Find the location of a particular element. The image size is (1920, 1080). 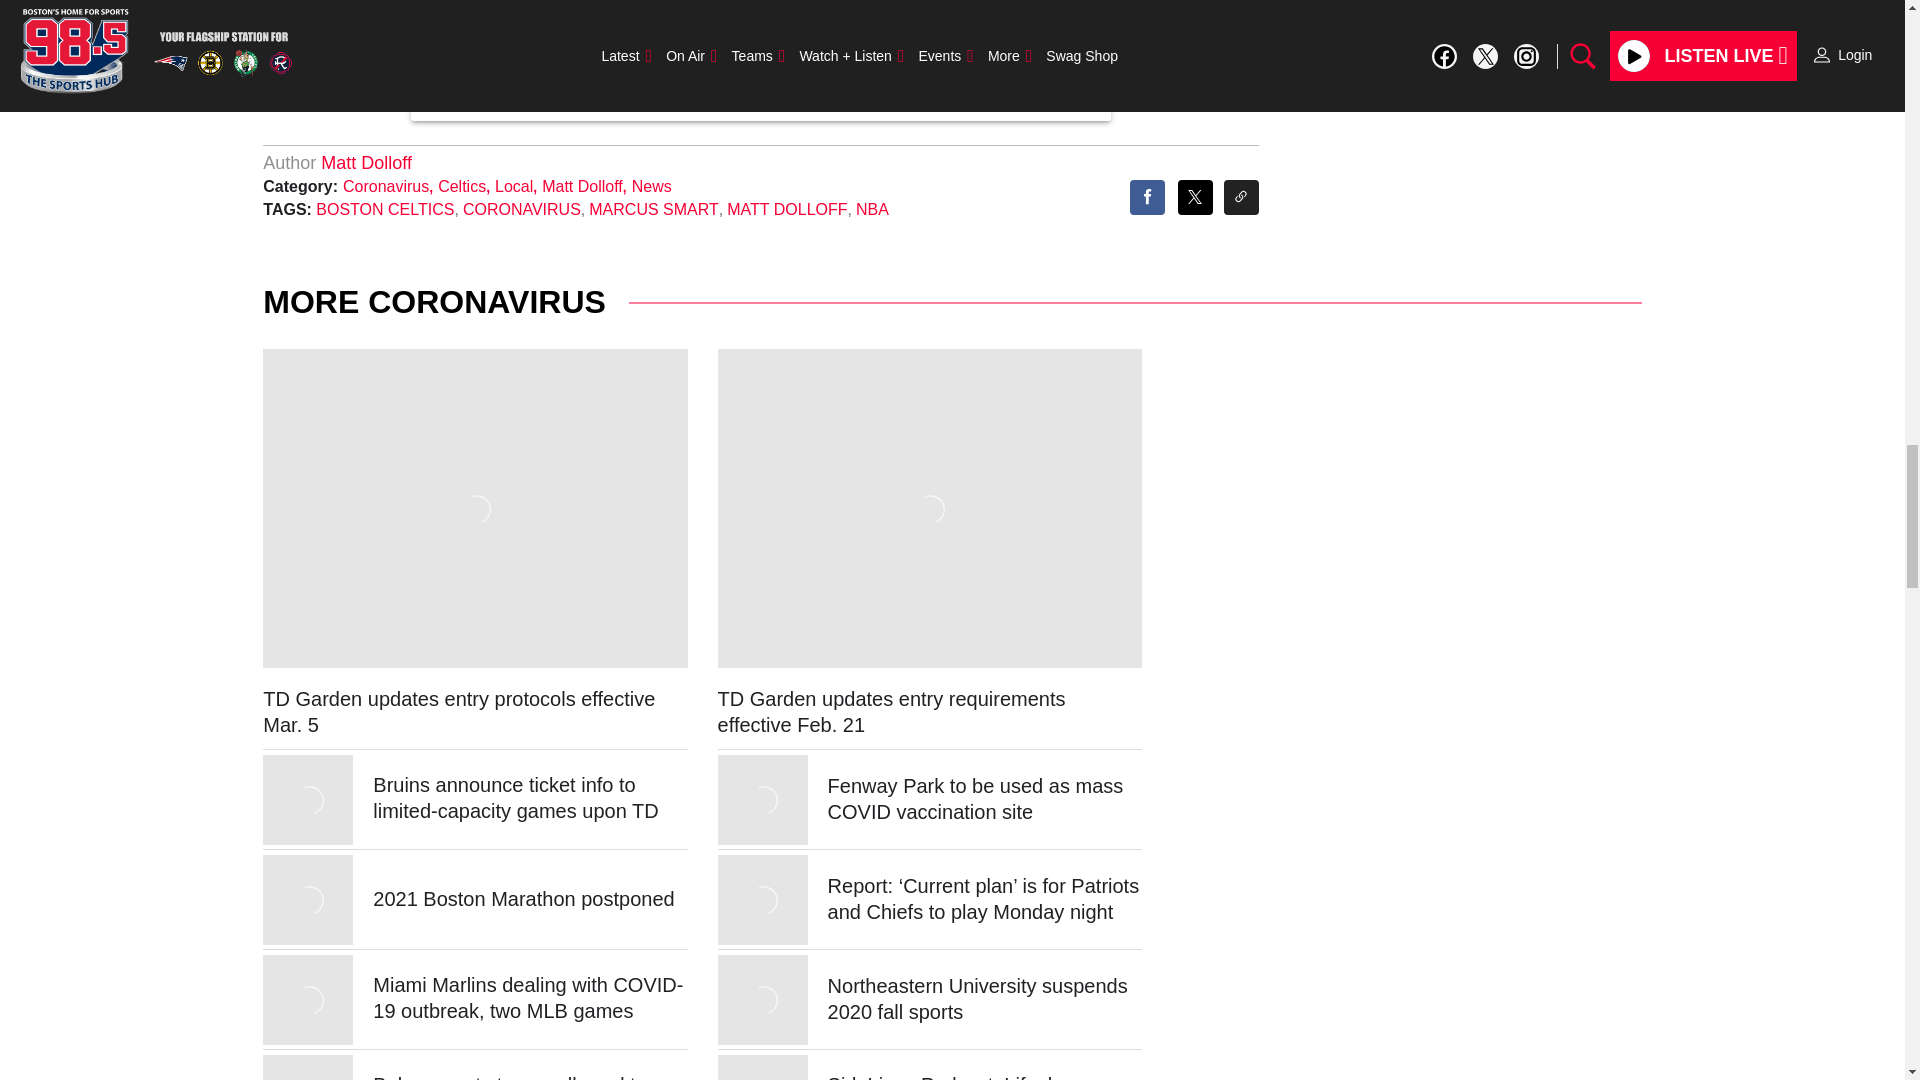

on is located at coordinates (567, 58).